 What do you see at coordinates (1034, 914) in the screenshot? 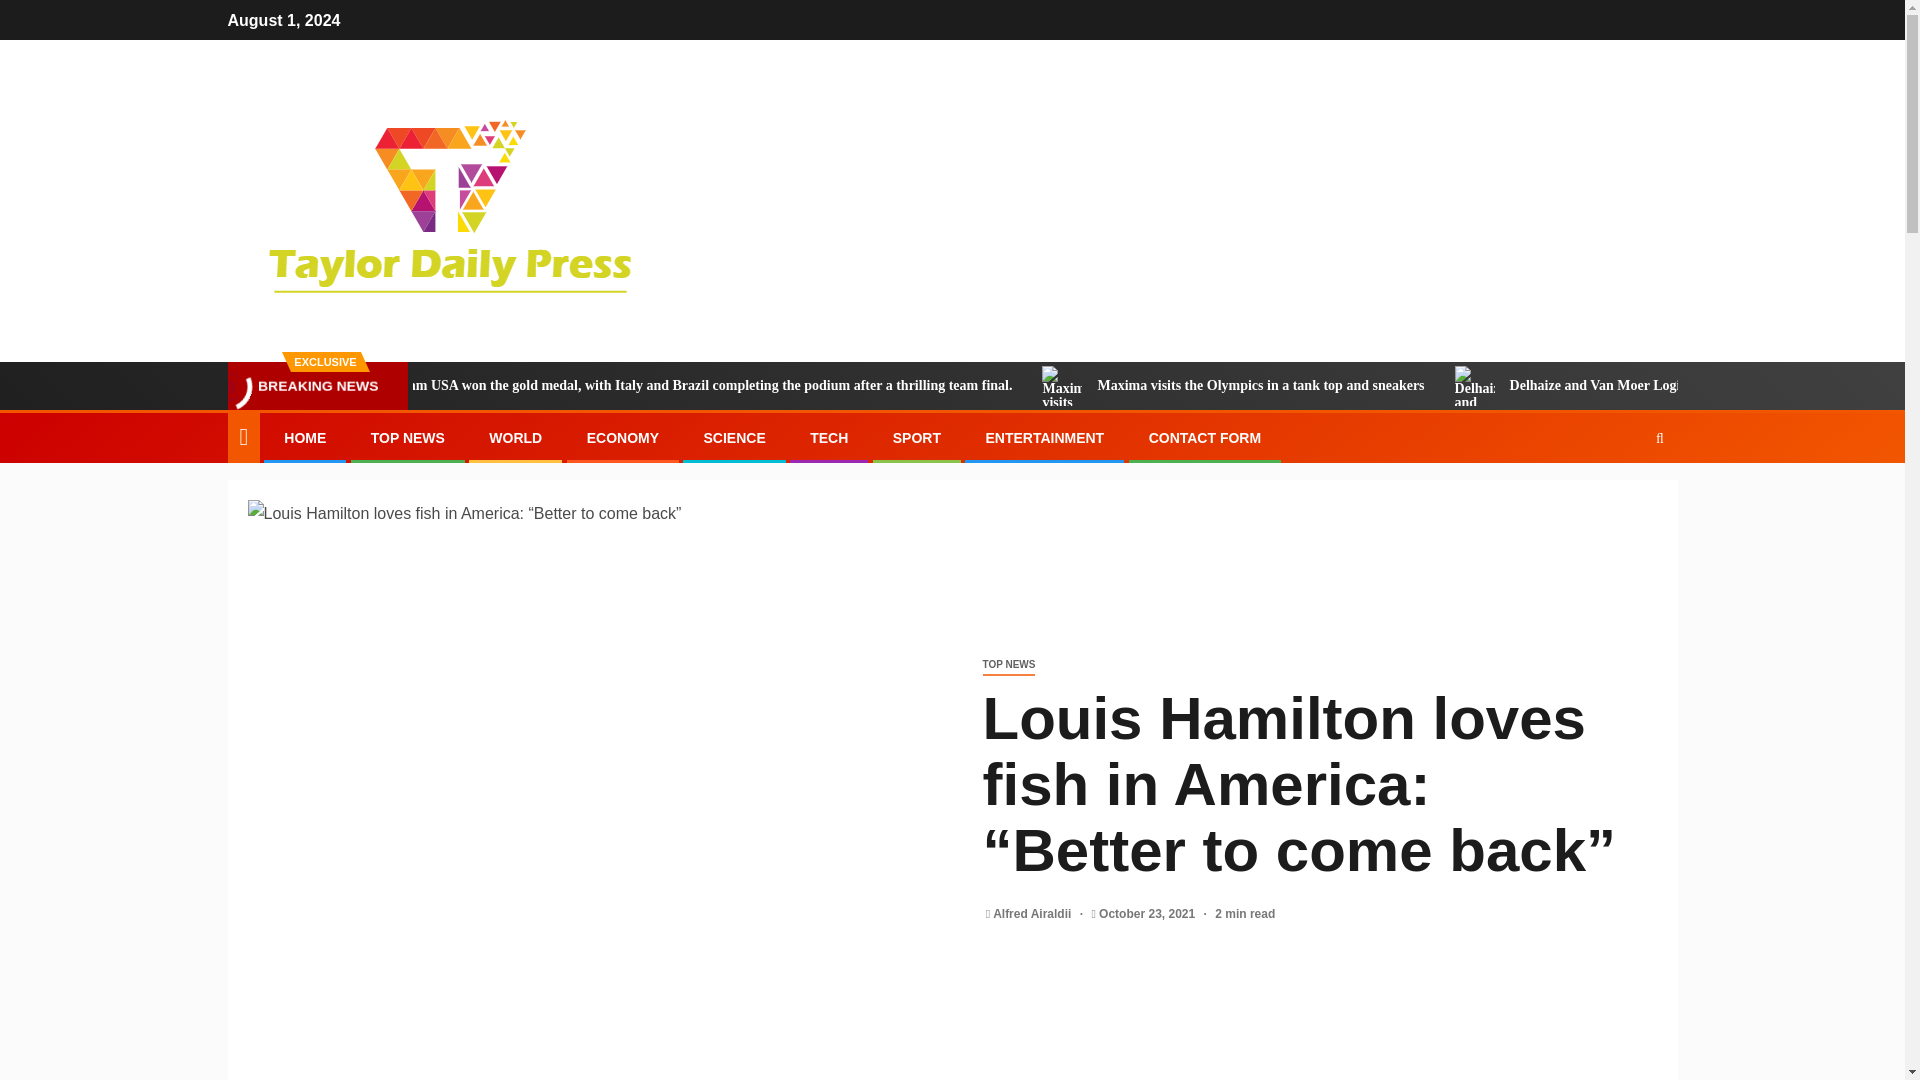
I see `Alfred Airaldii` at bounding box center [1034, 914].